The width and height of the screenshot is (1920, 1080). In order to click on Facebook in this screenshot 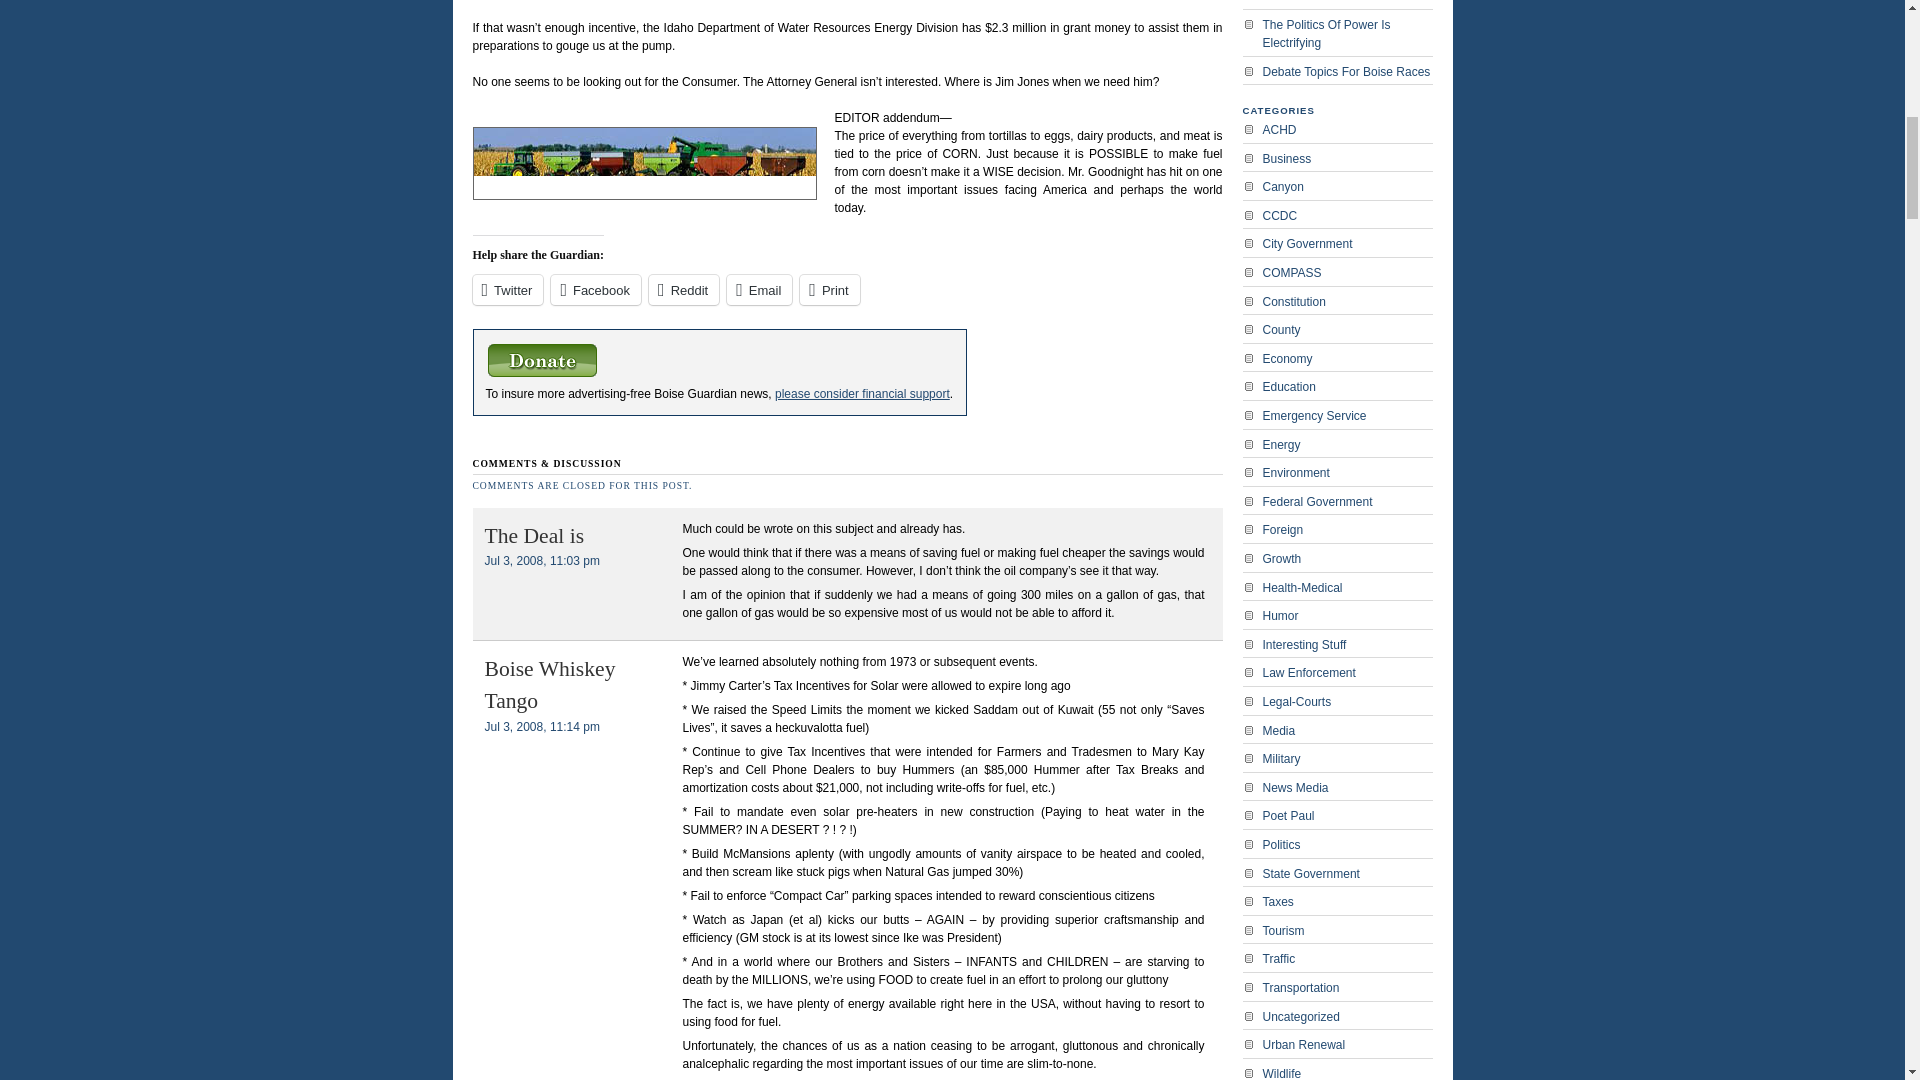, I will do `click(596, 290)`.